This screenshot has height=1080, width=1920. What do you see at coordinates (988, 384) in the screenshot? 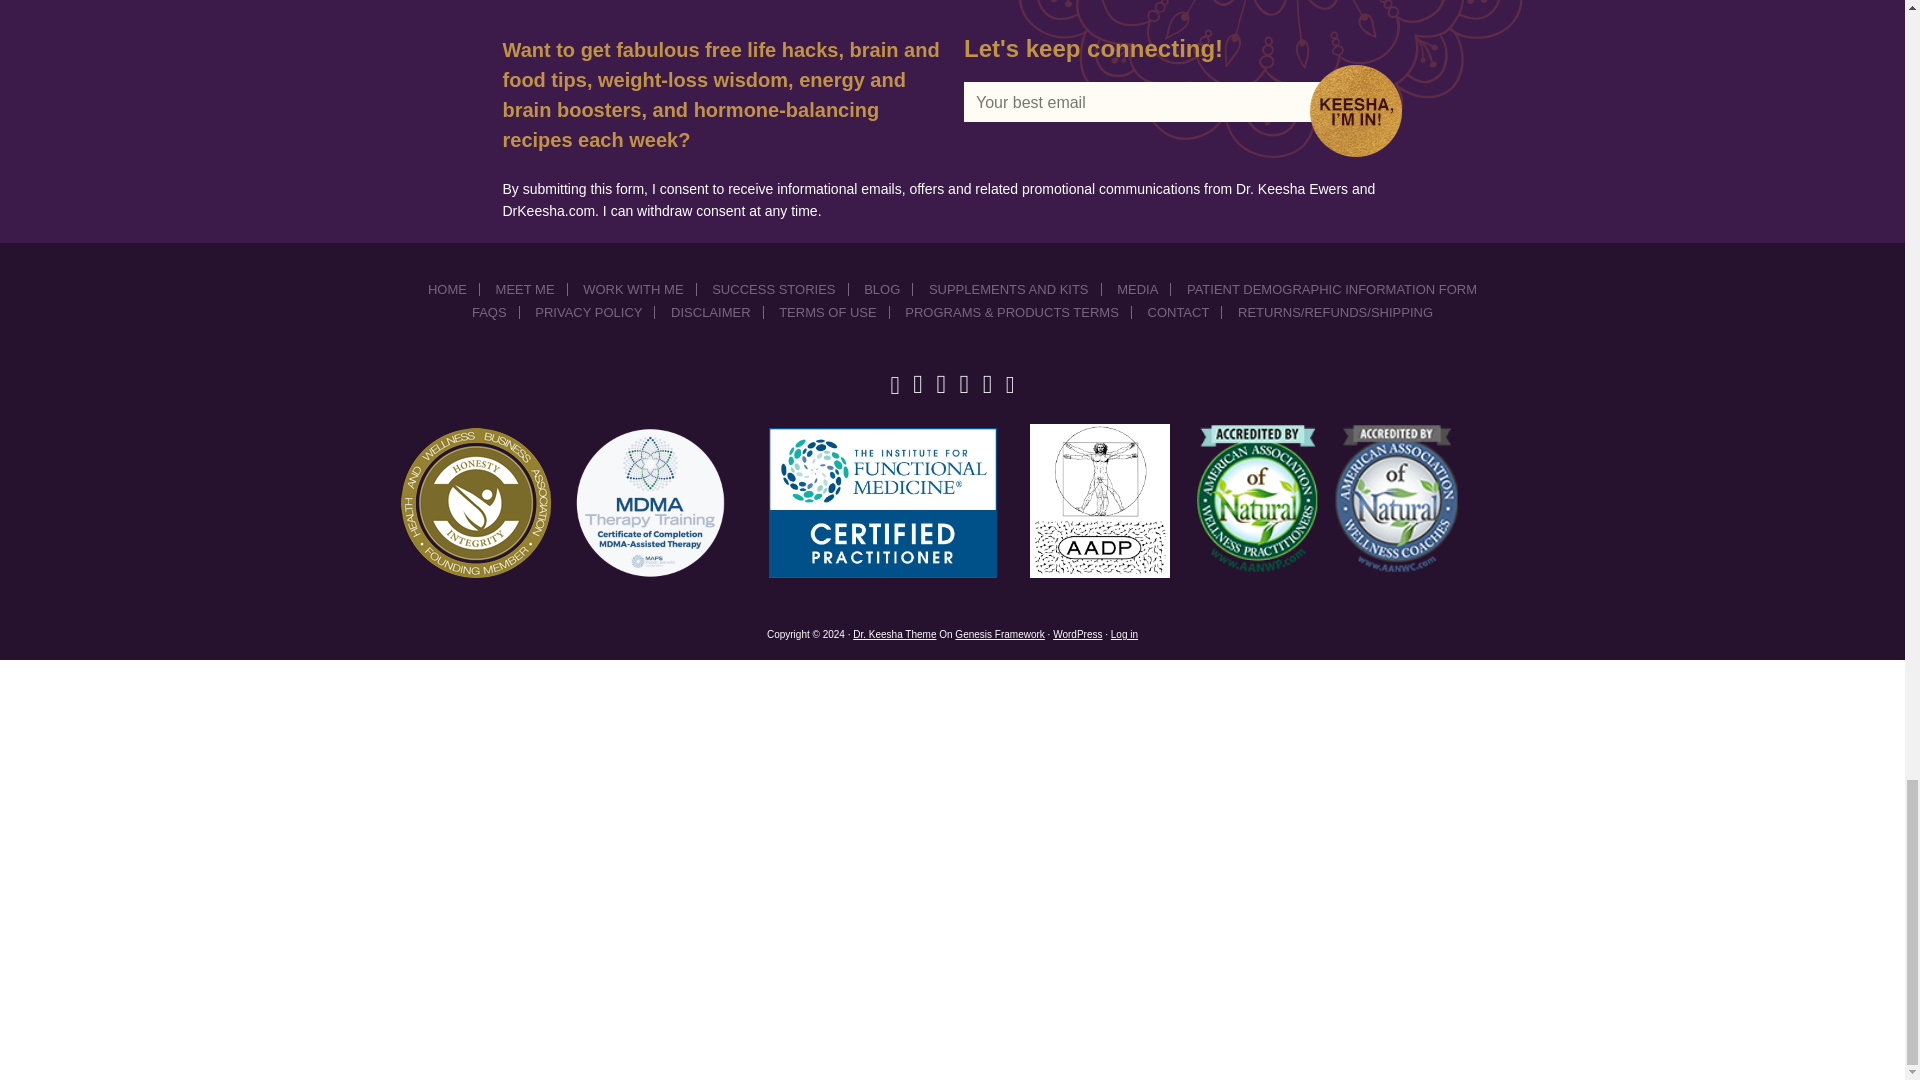
I see `LinkedIn` at bounding box center [988, 384].